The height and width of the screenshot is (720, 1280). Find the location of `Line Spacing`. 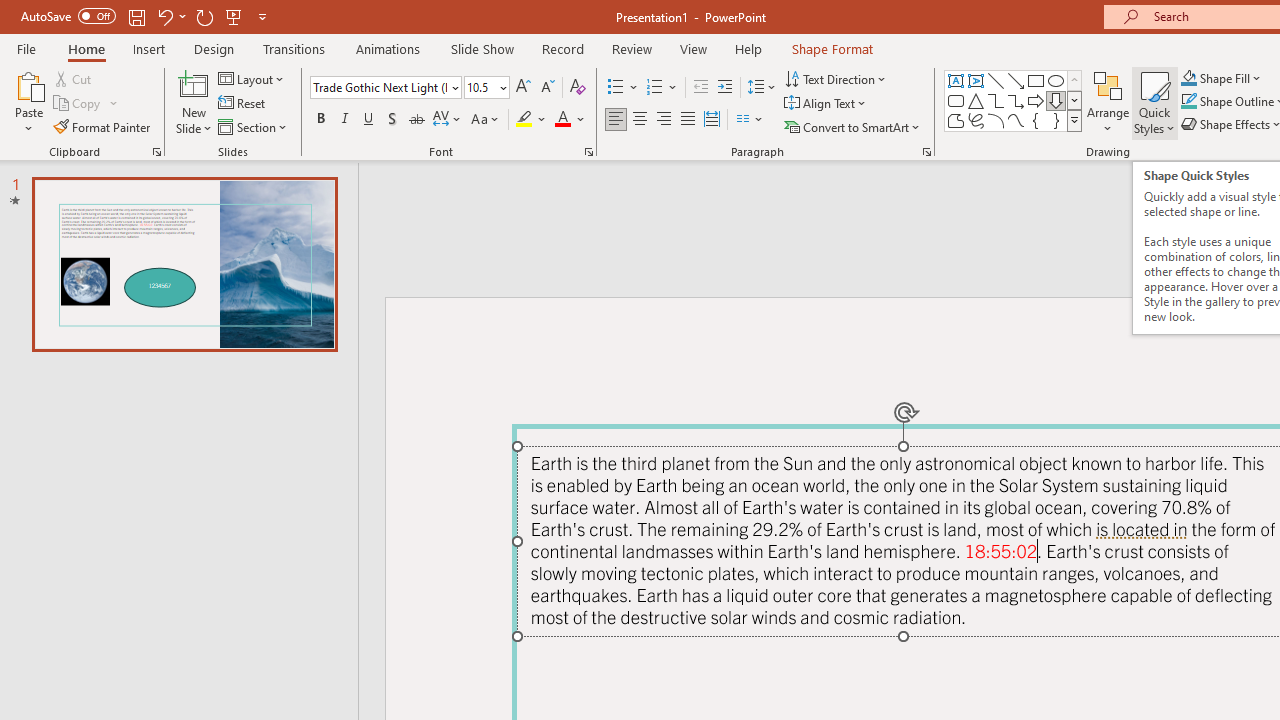

Line Spacing is located at coordinates (762, 88).